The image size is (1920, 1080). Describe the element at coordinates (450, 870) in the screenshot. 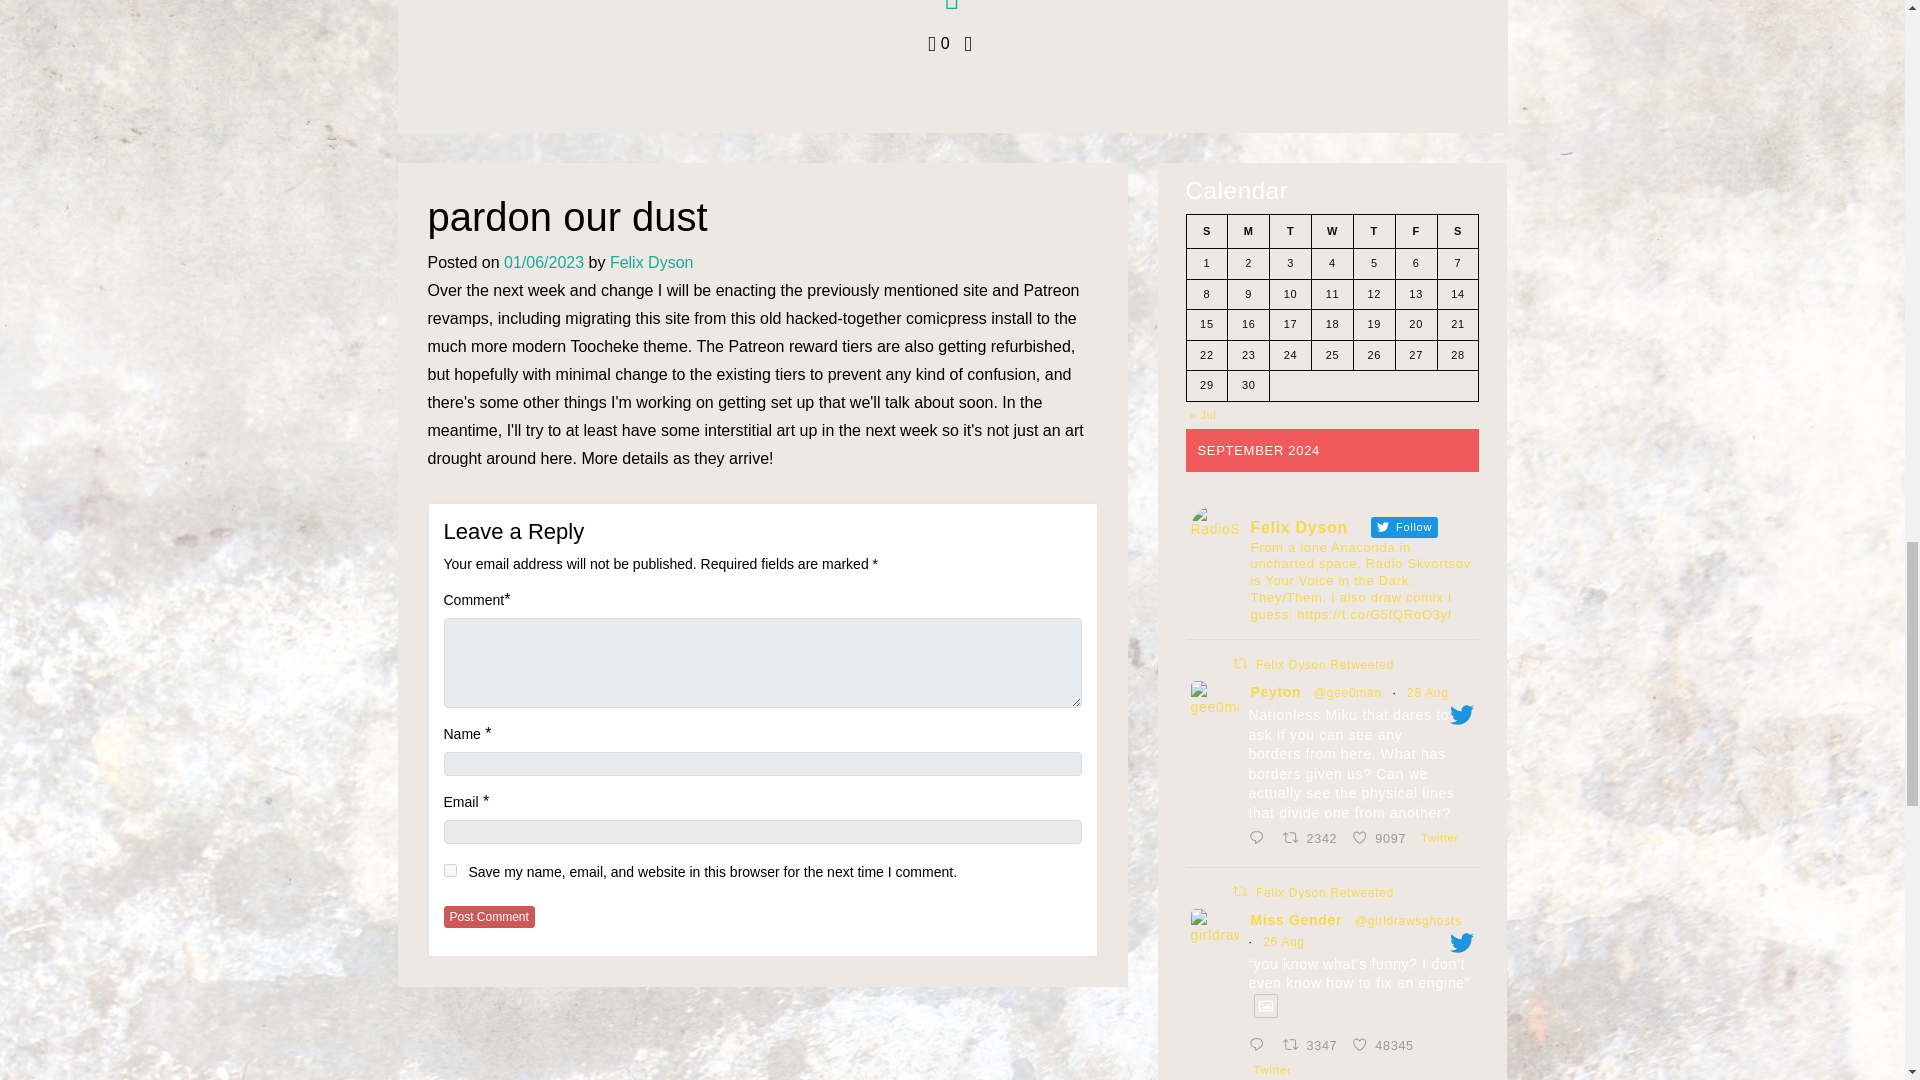

I see `Felix Dyson` at that location.